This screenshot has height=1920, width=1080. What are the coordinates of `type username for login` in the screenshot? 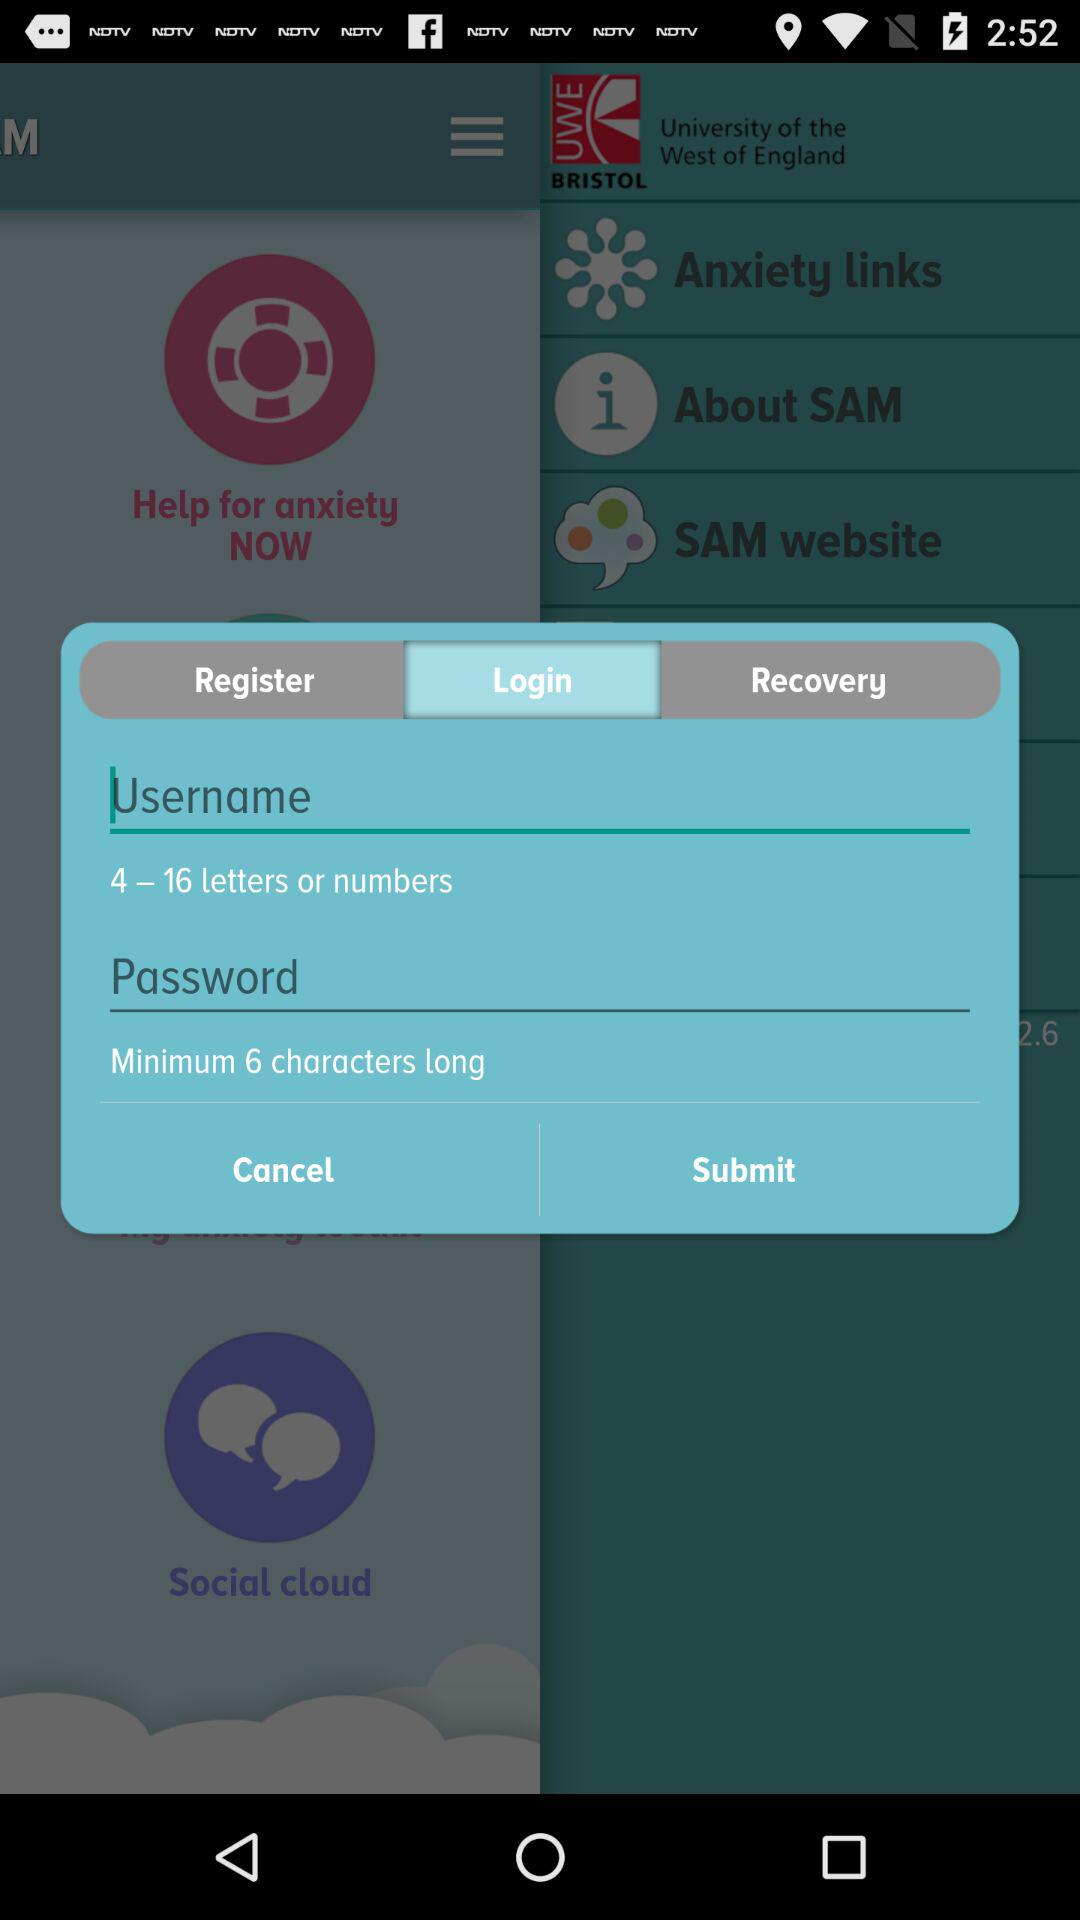 It's located at (540, 796).